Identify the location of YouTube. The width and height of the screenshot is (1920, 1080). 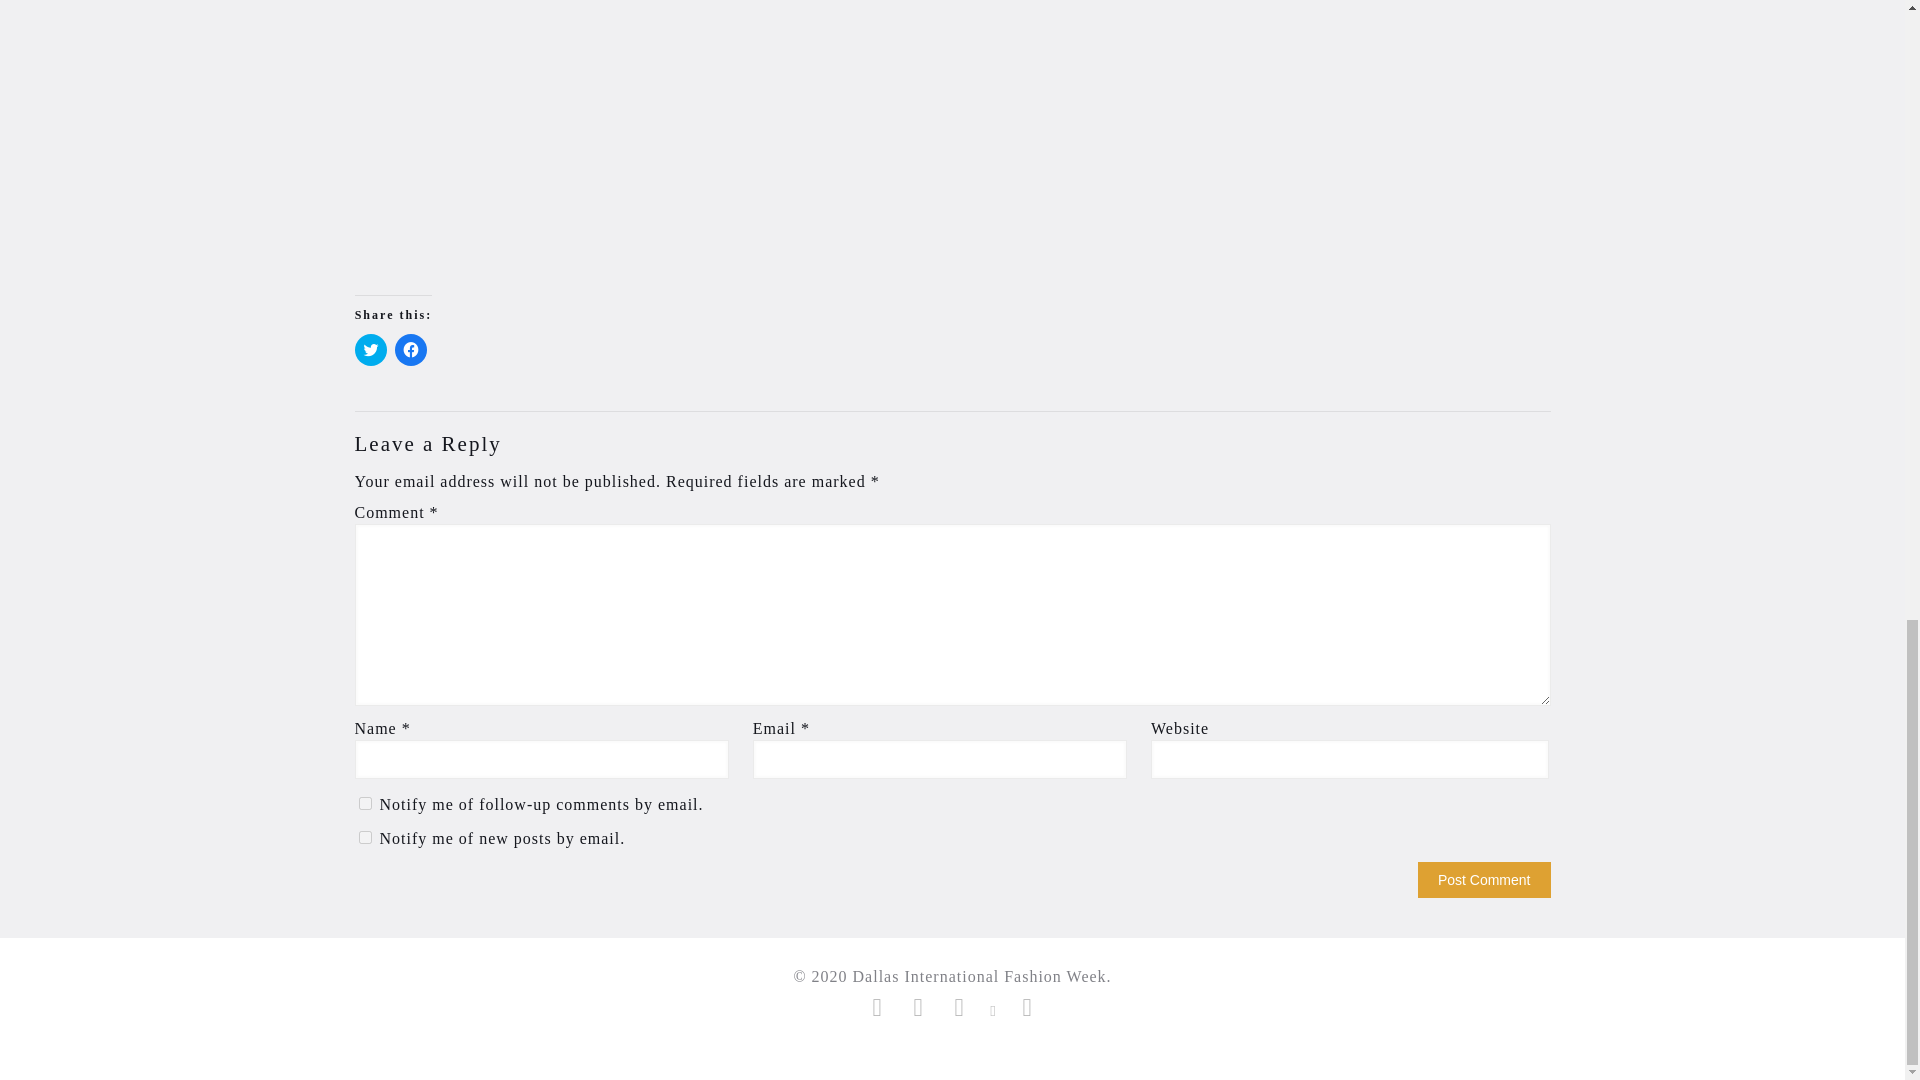
(960, 1011).